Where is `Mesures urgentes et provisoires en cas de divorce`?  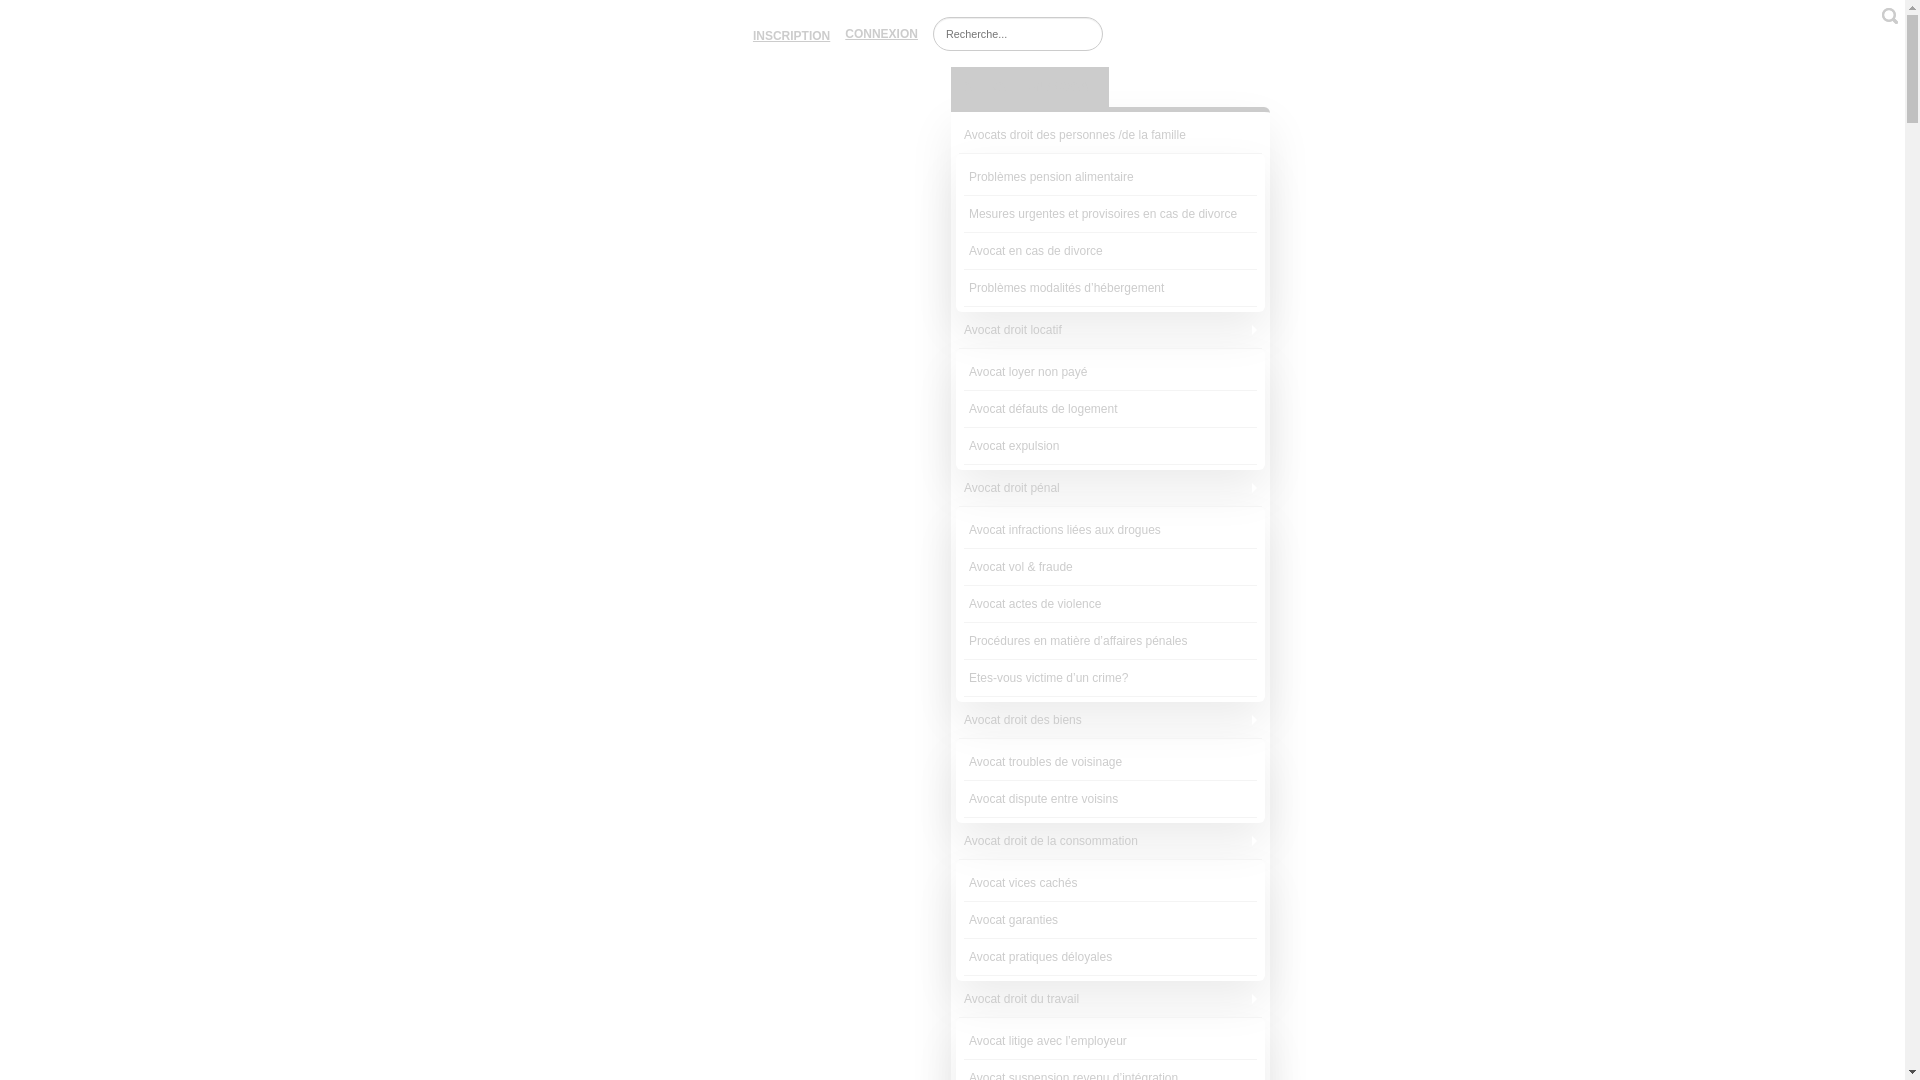 Mesures urgentes et provisoires en cas de divorce is located at coordinates (1110, 214).